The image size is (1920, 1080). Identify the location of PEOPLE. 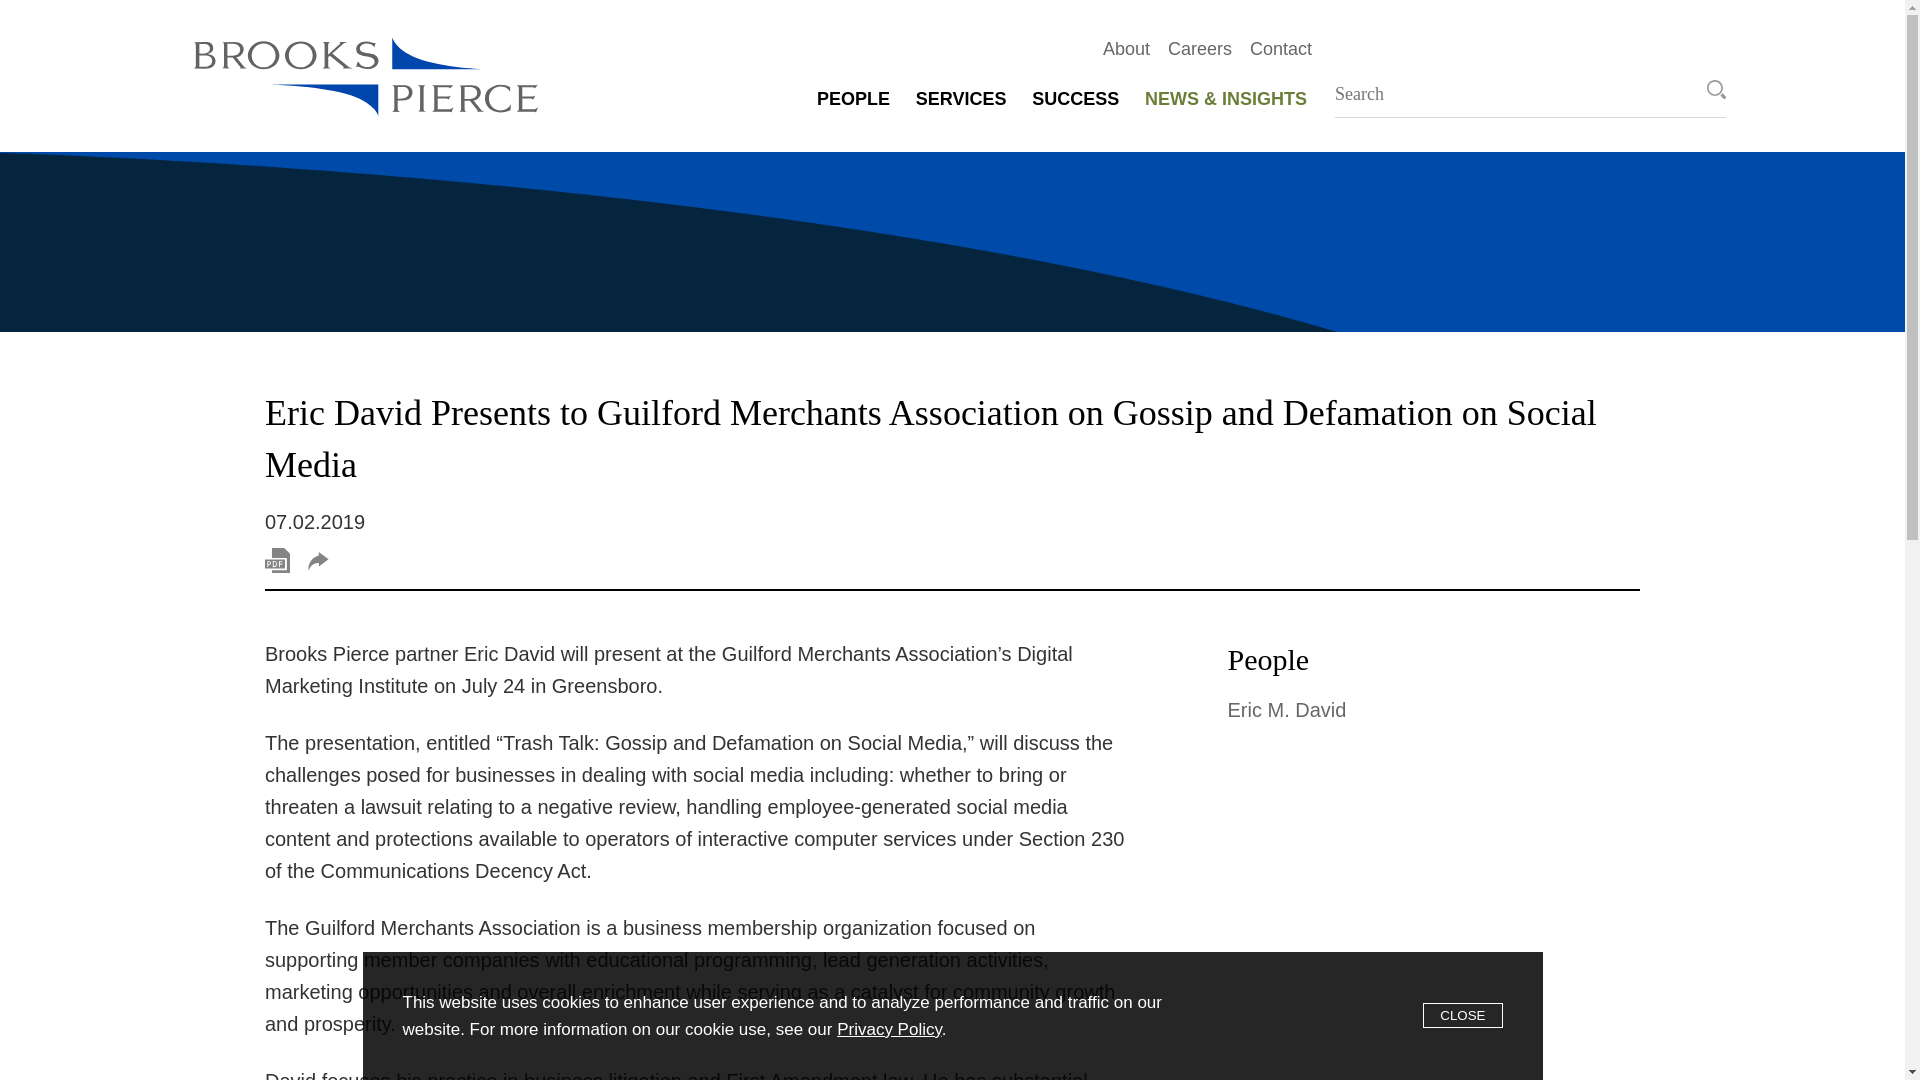
(853, 98).